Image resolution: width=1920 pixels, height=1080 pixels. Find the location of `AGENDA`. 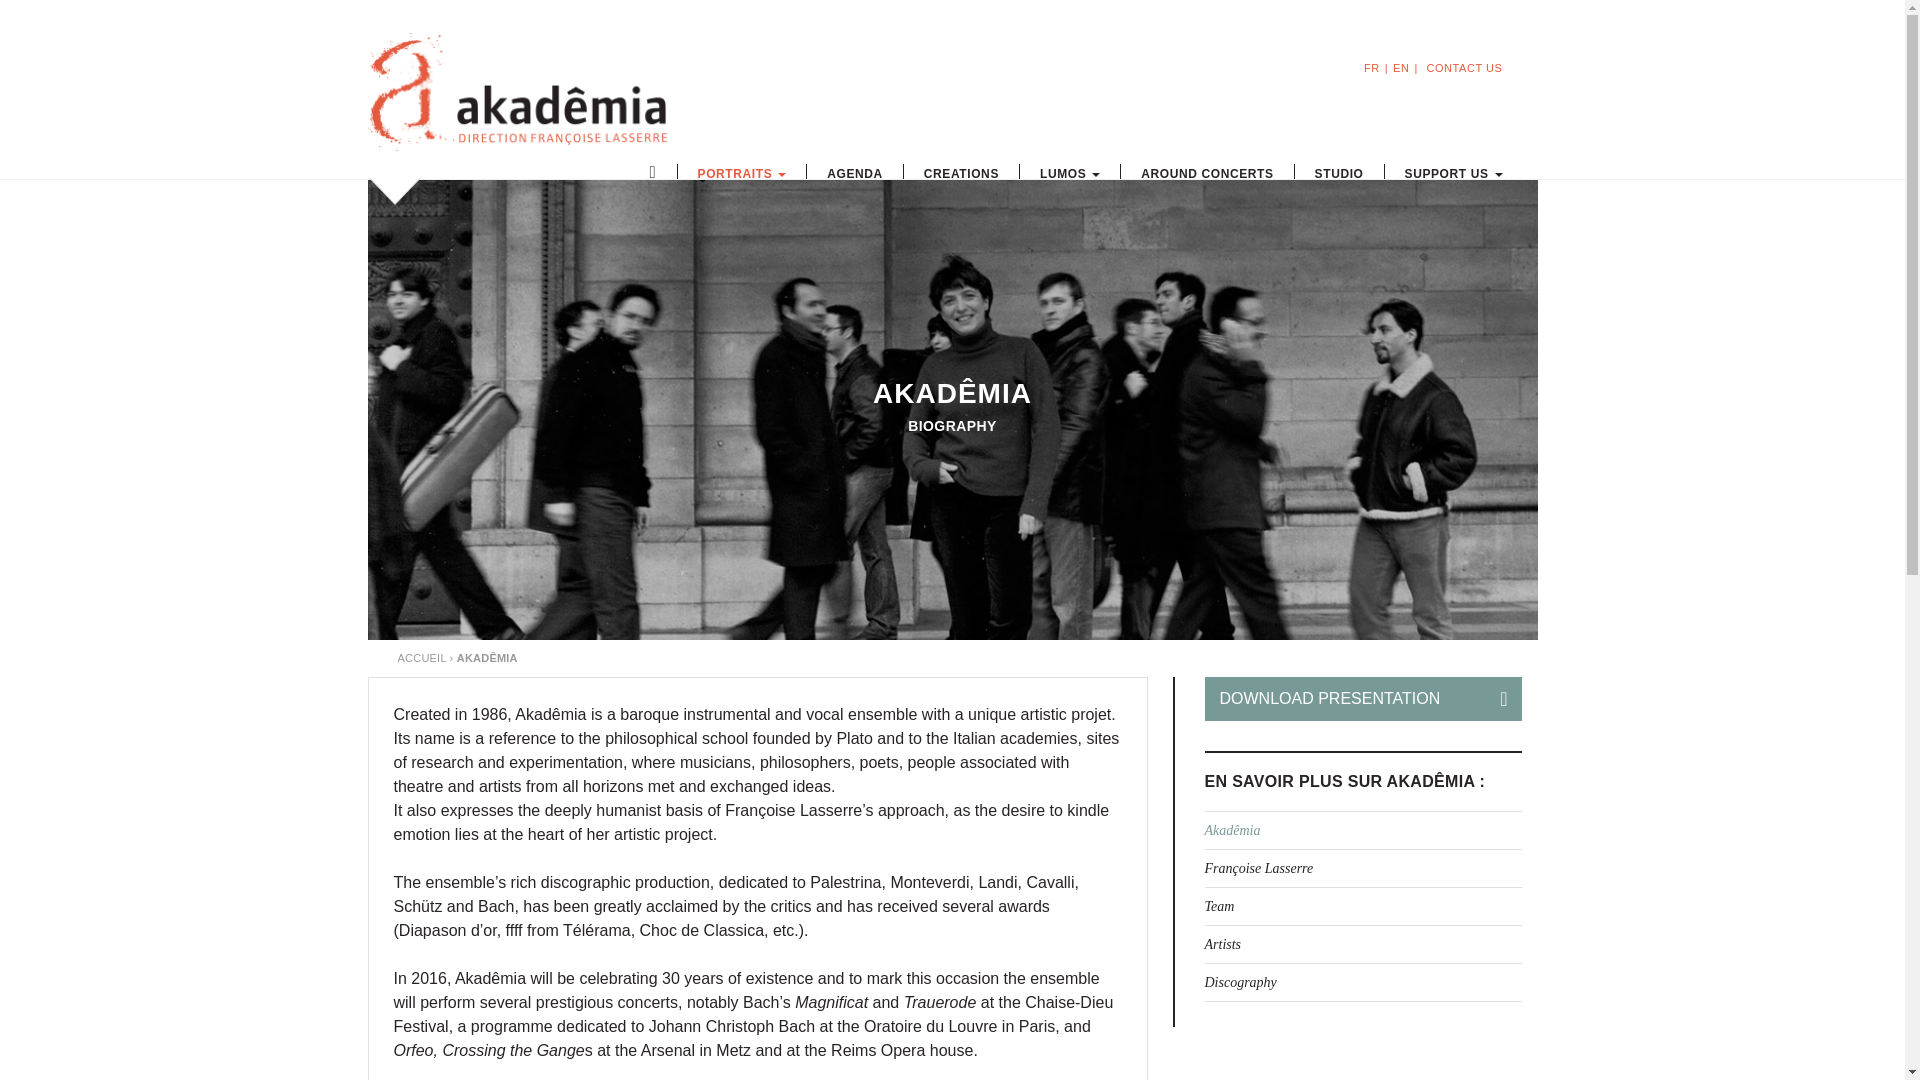

AGENDA is located at coordinates (854, 172).